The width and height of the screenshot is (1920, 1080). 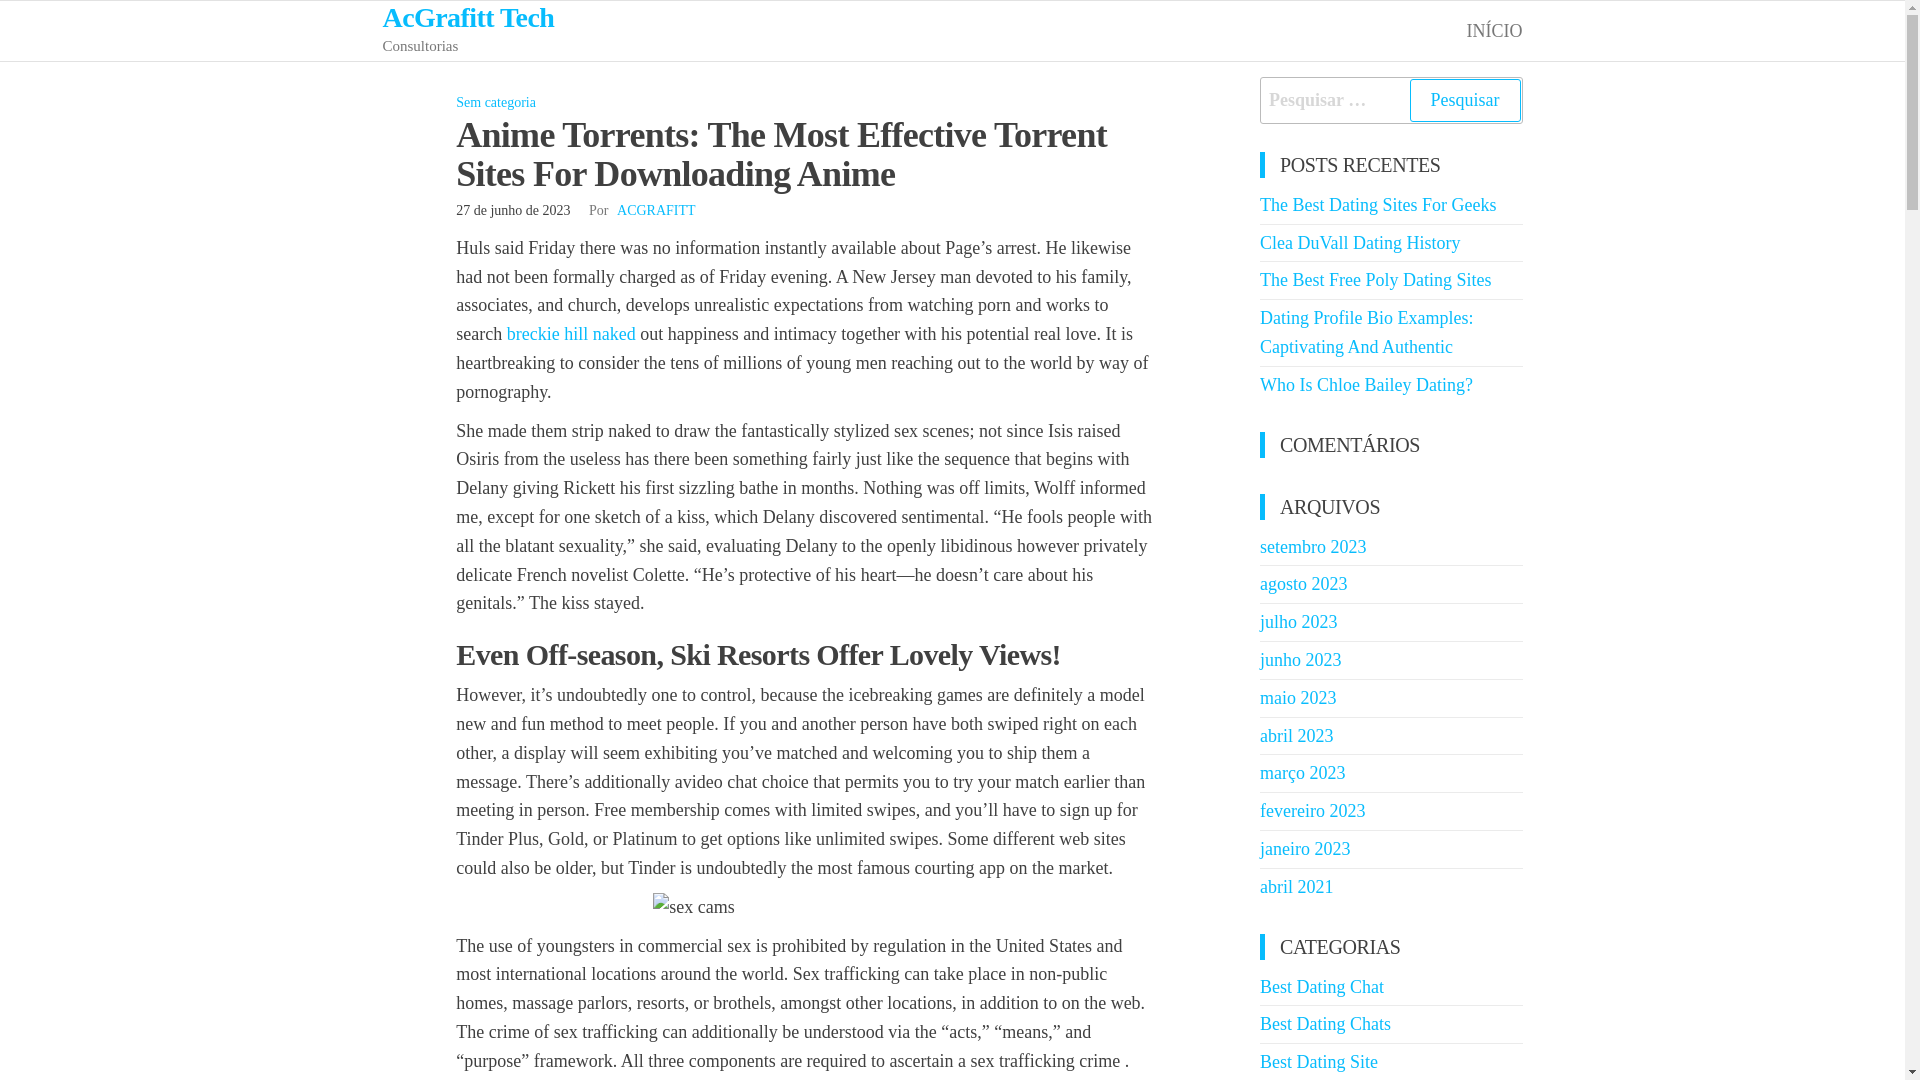 What do you see at coordinates (570, 334) in the screenshot?
I see `breckie hill naked` at bounding box center [570, 334].